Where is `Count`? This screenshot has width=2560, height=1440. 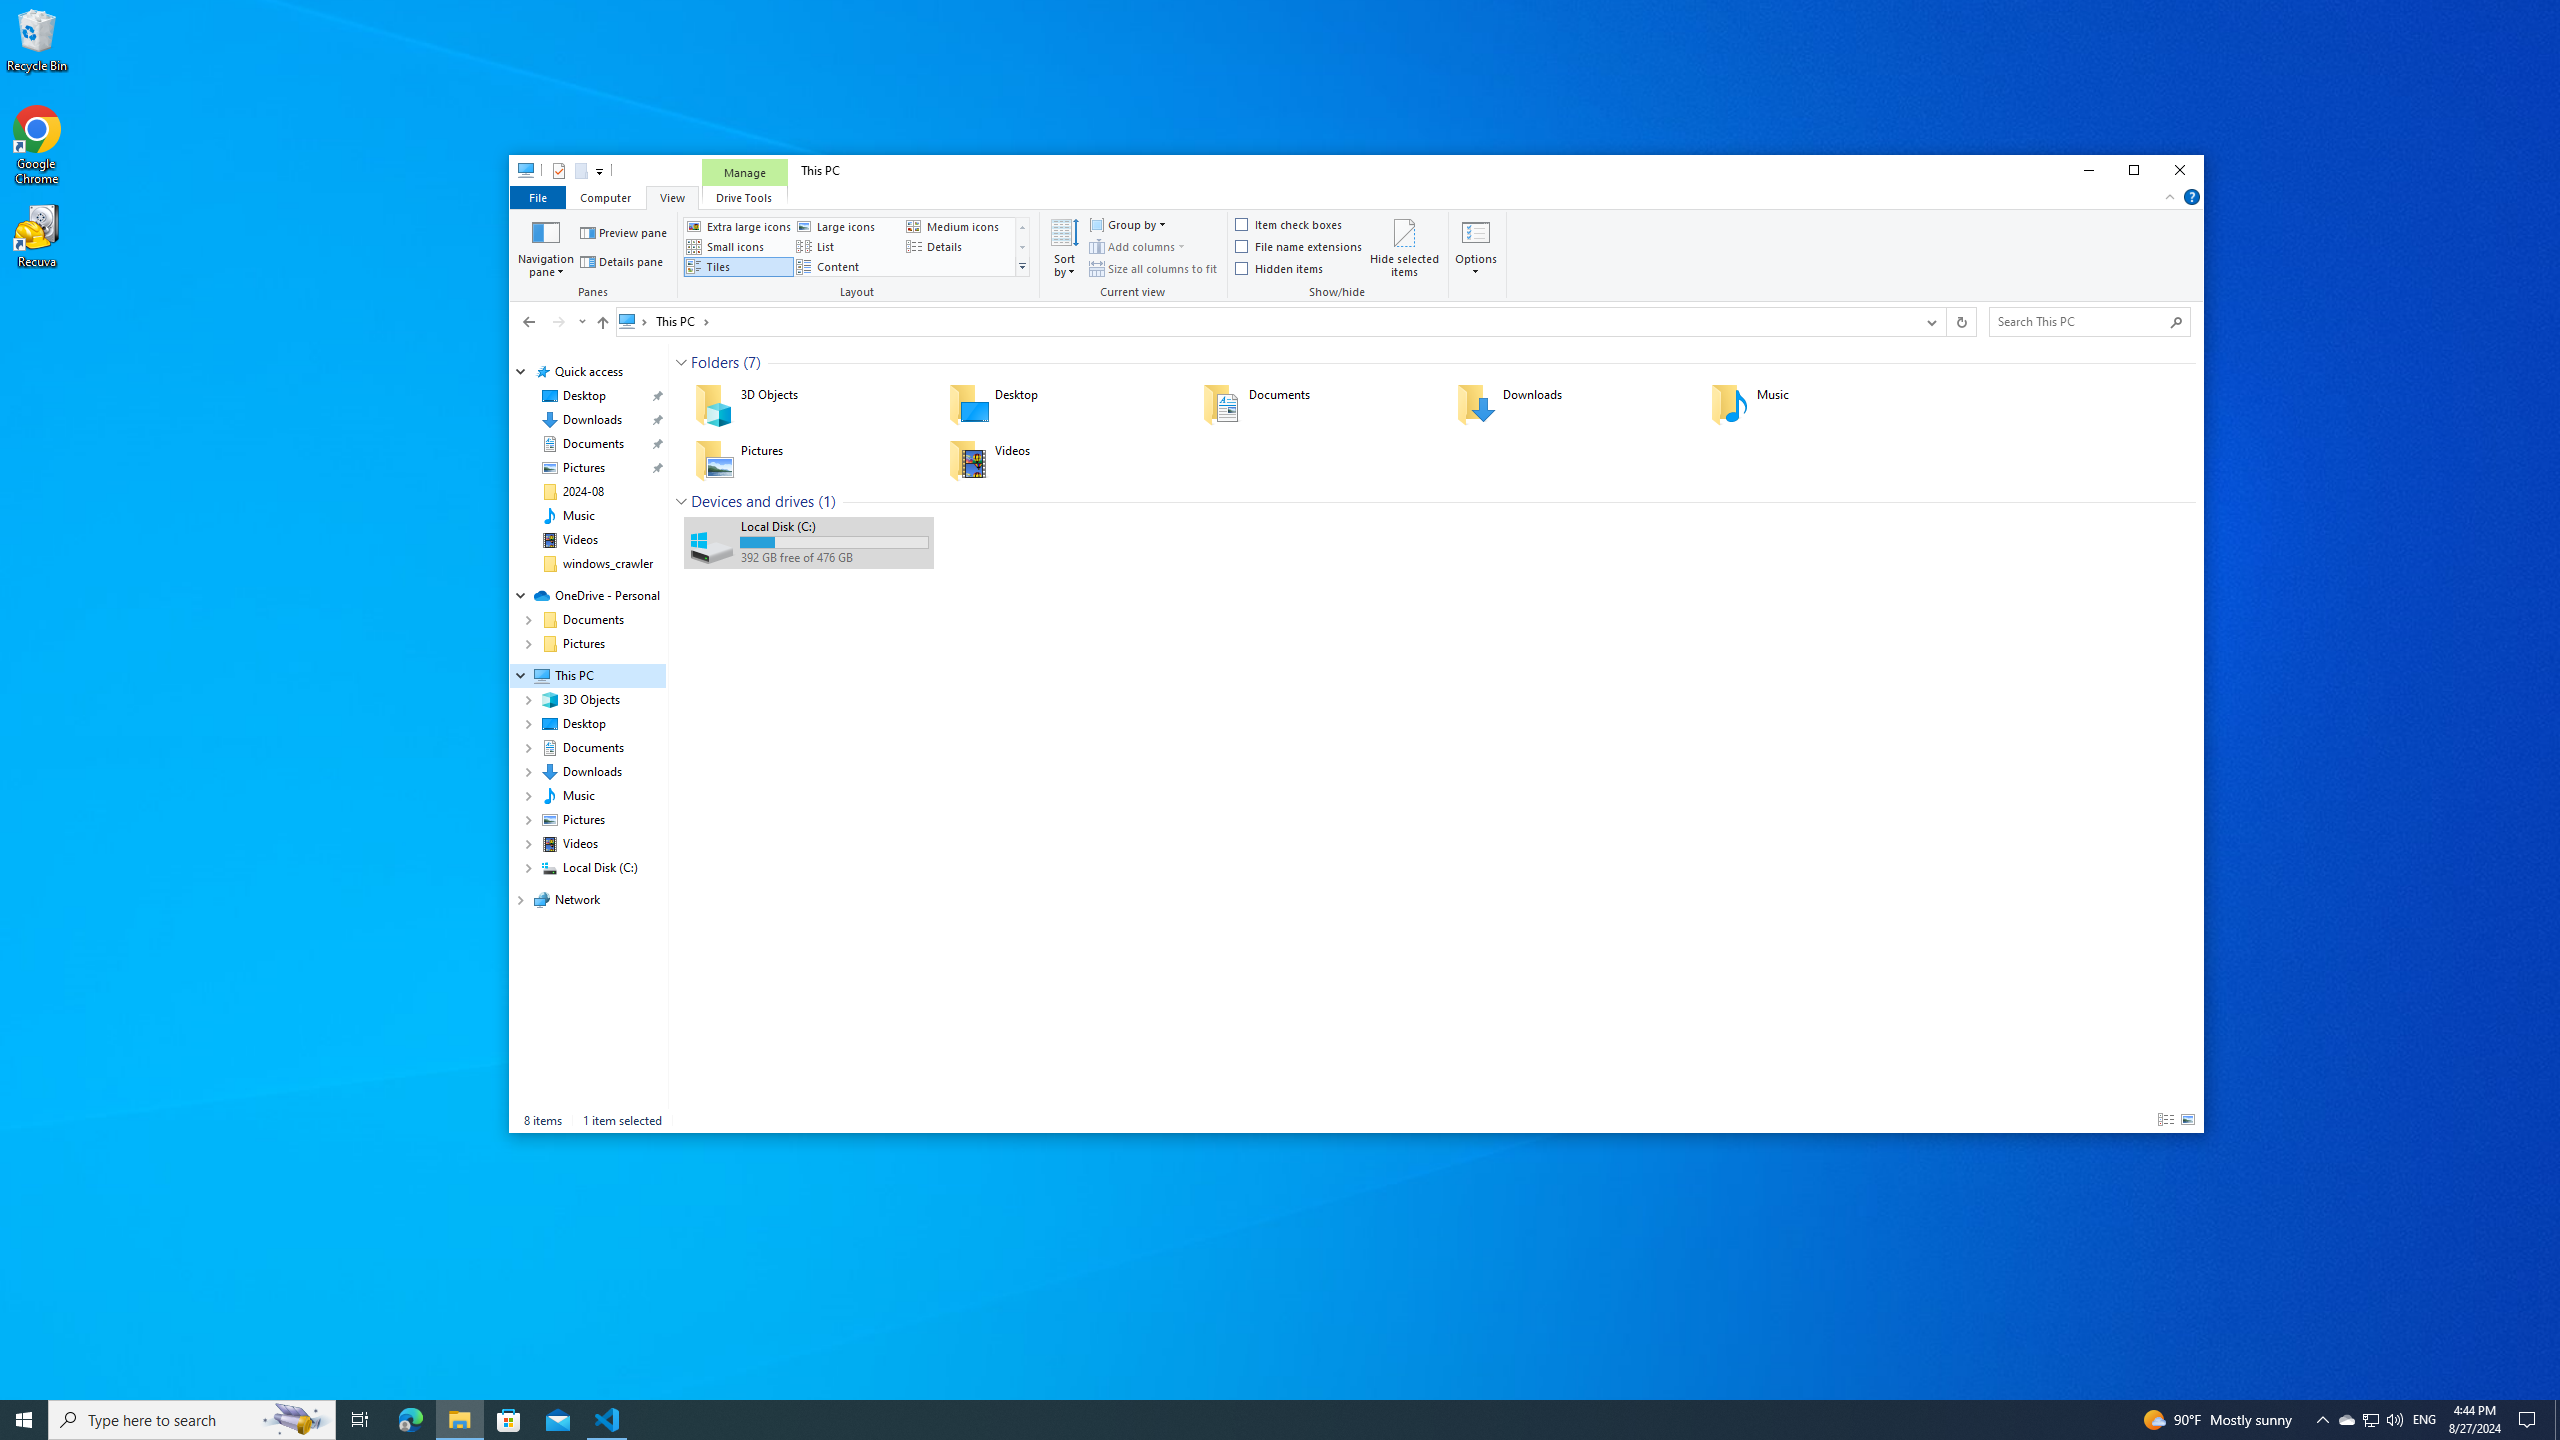
Count is located at coordinates (826, 502).